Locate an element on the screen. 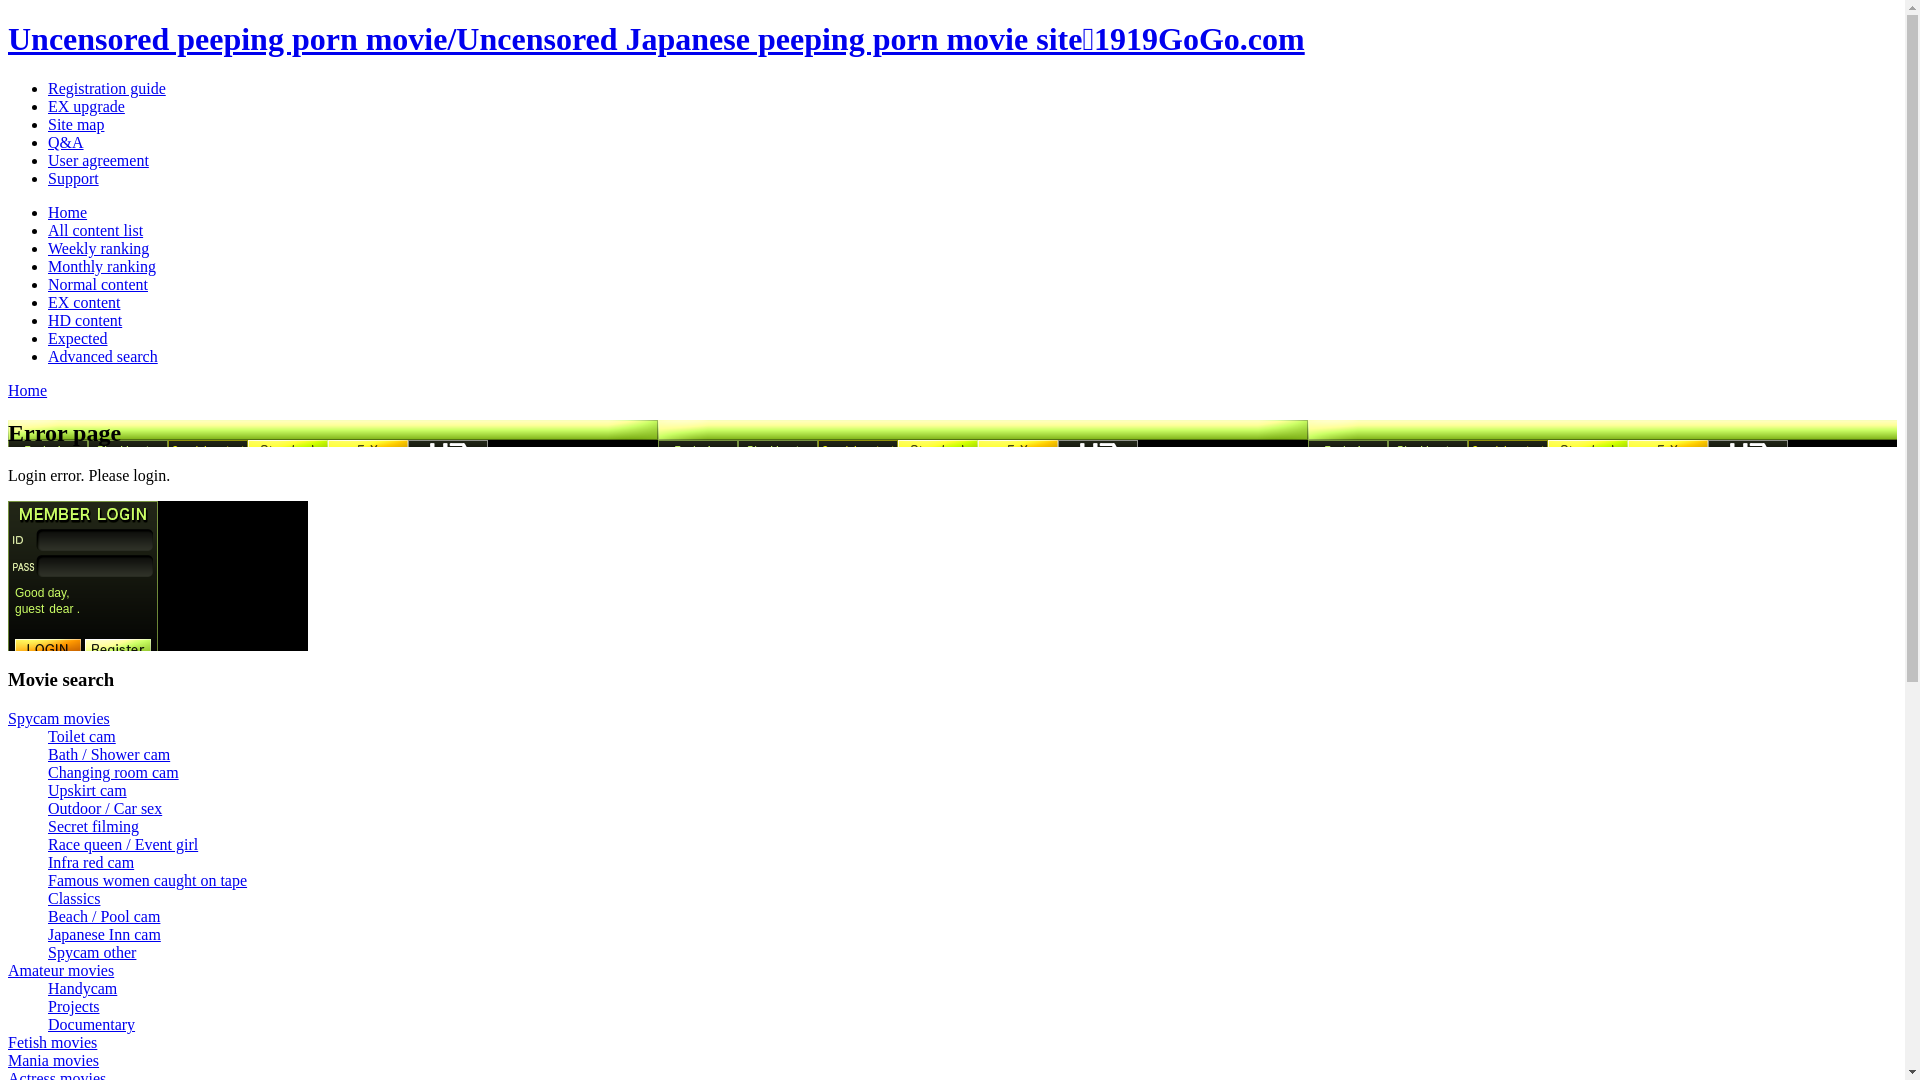 This screenshot has height=1080, width=1920. Infra red cam is located at coordinates (91, 862).